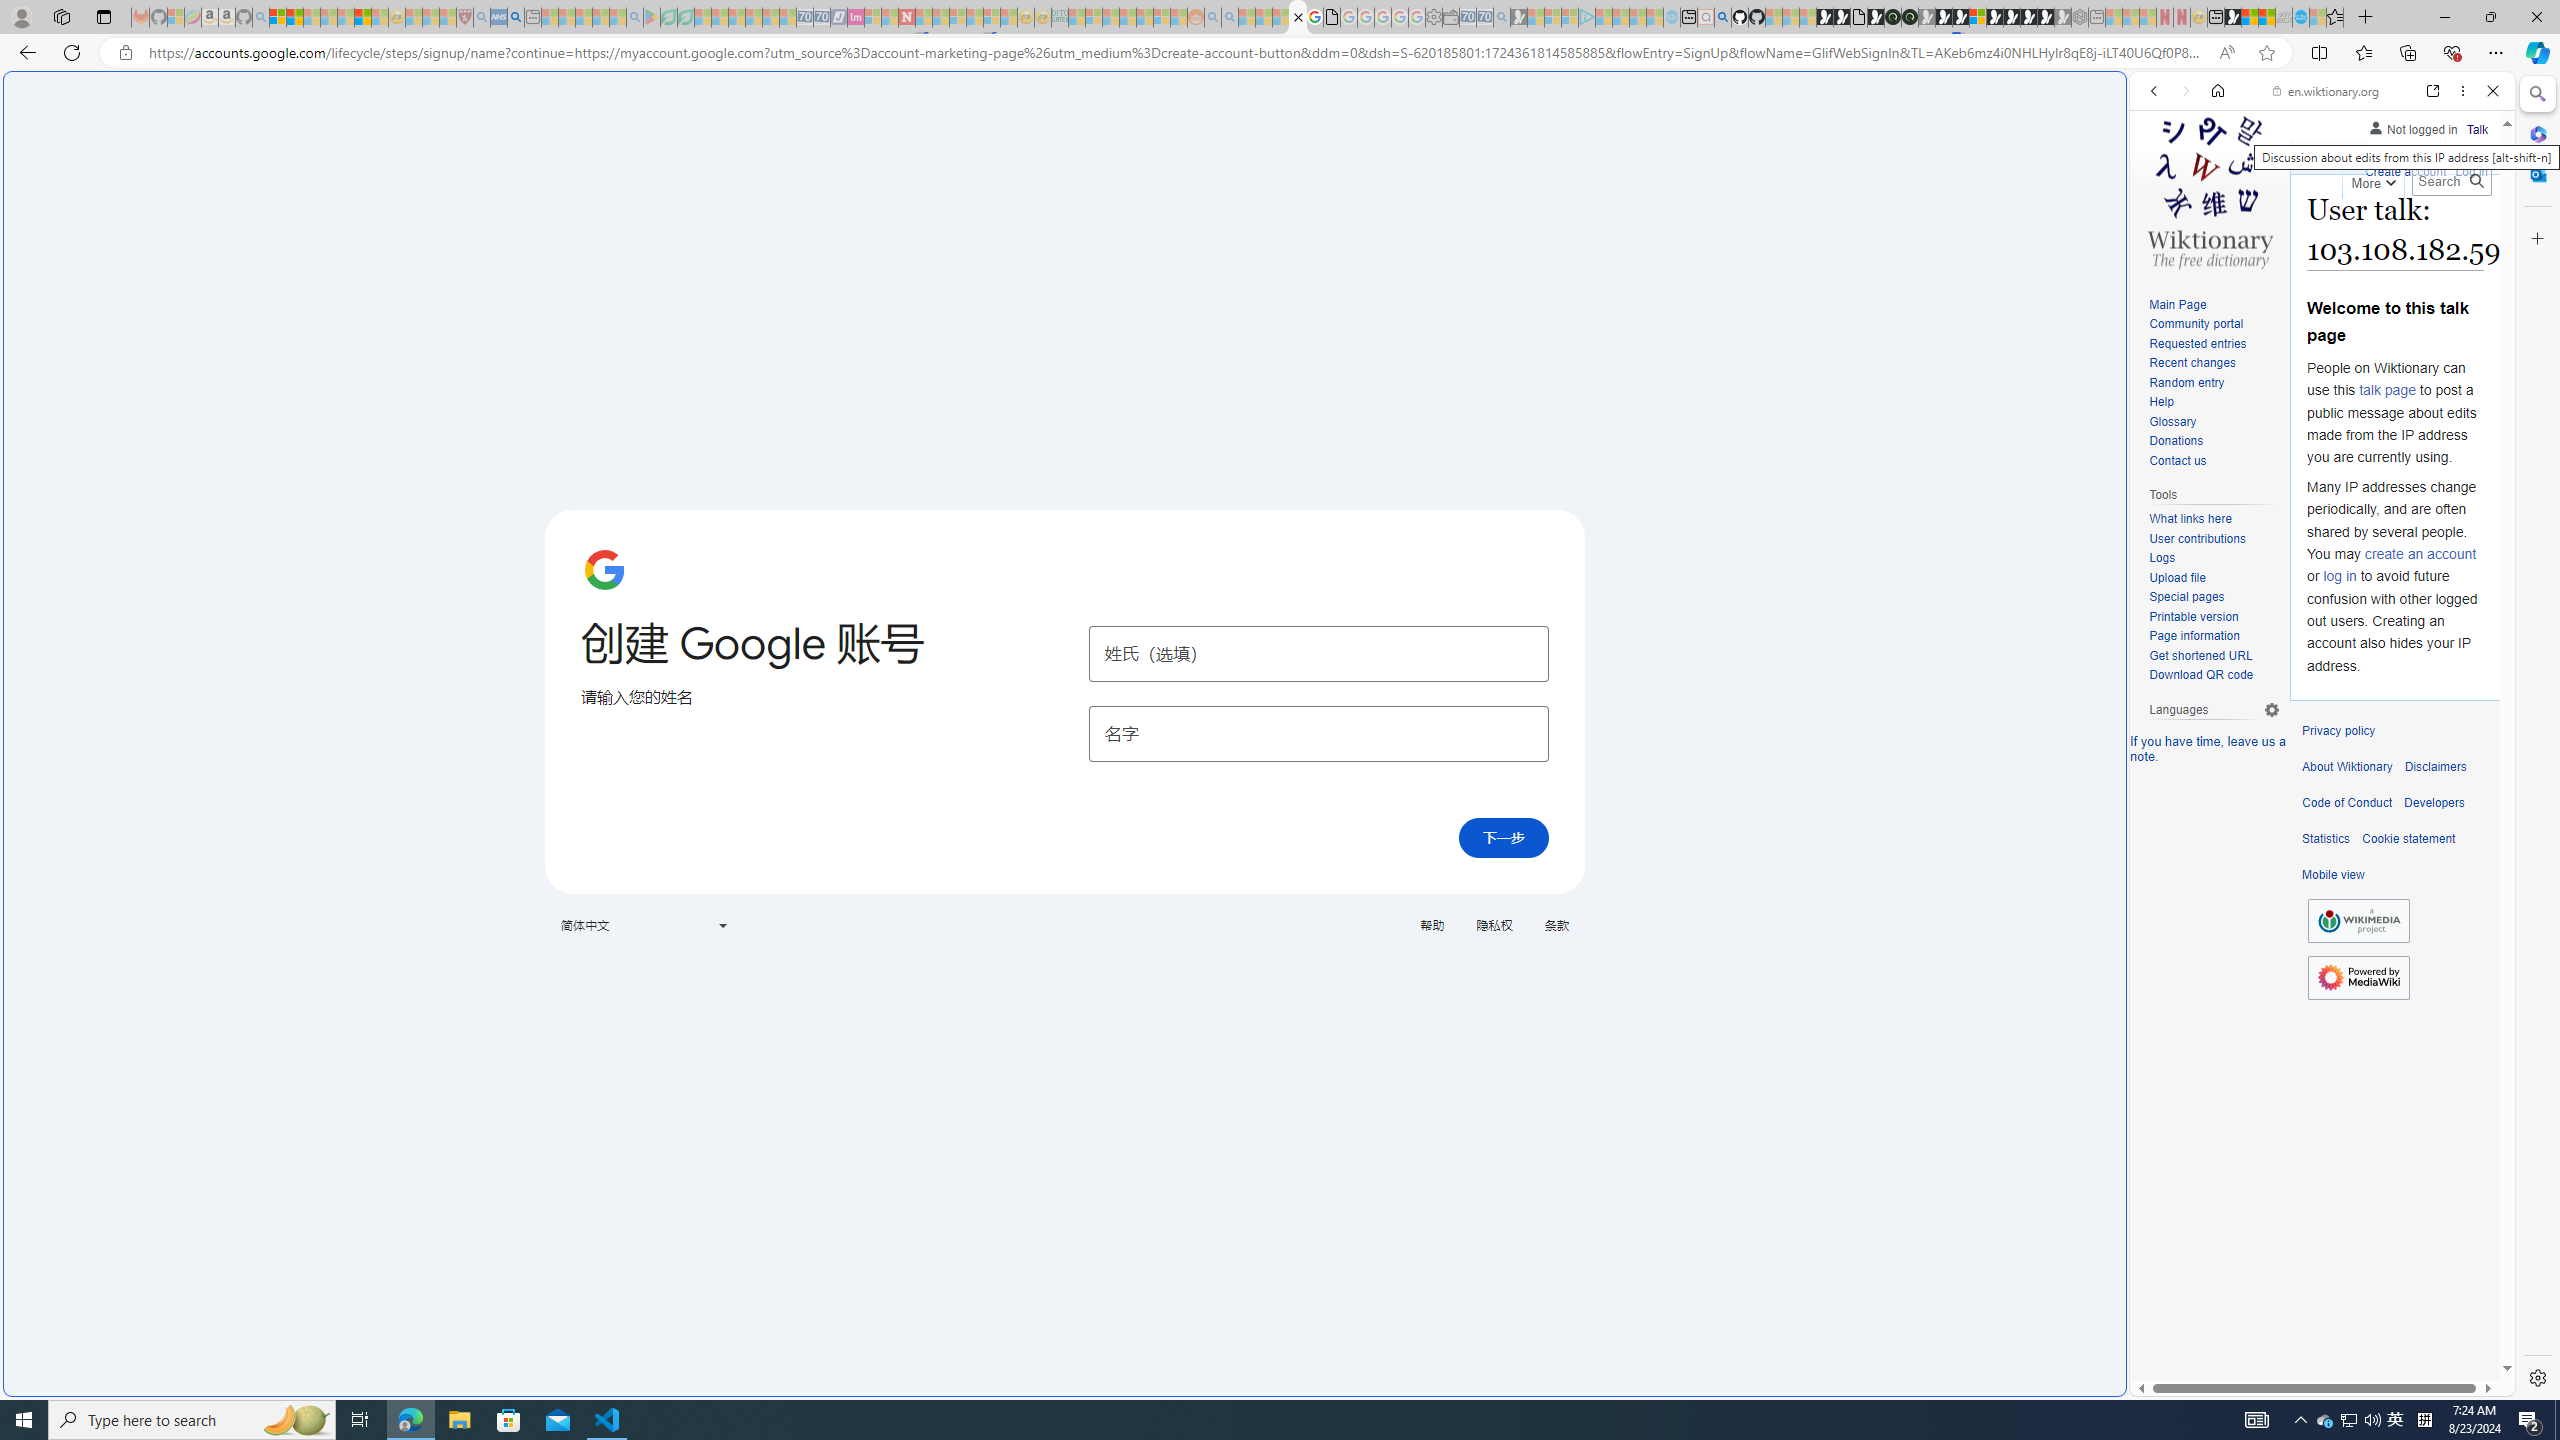  What do you see at coordinates (2326, 91) in the screenshot?
I see `en.wiktionary.org` at bounding box center [2326, 91].